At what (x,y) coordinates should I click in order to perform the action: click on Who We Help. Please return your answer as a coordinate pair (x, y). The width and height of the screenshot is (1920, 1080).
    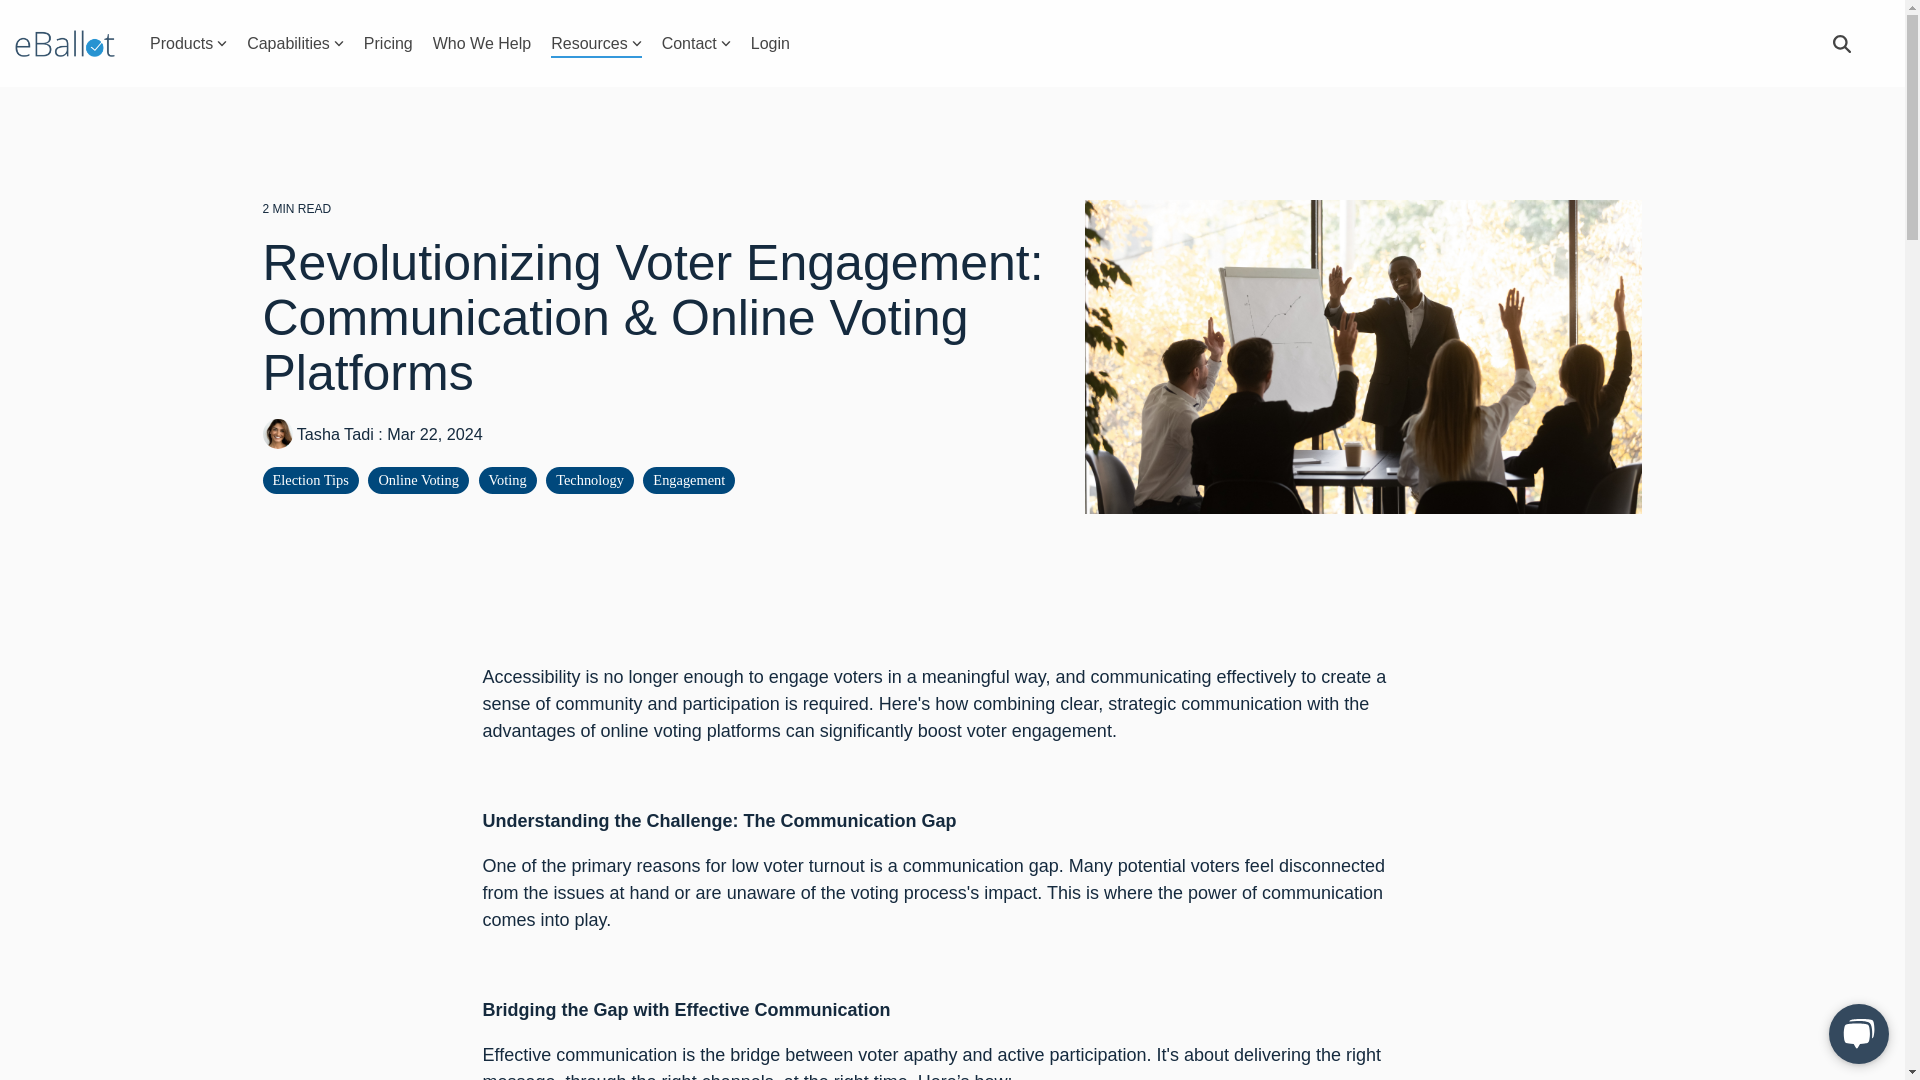
    Looking at the image, I should click on (482, 42).